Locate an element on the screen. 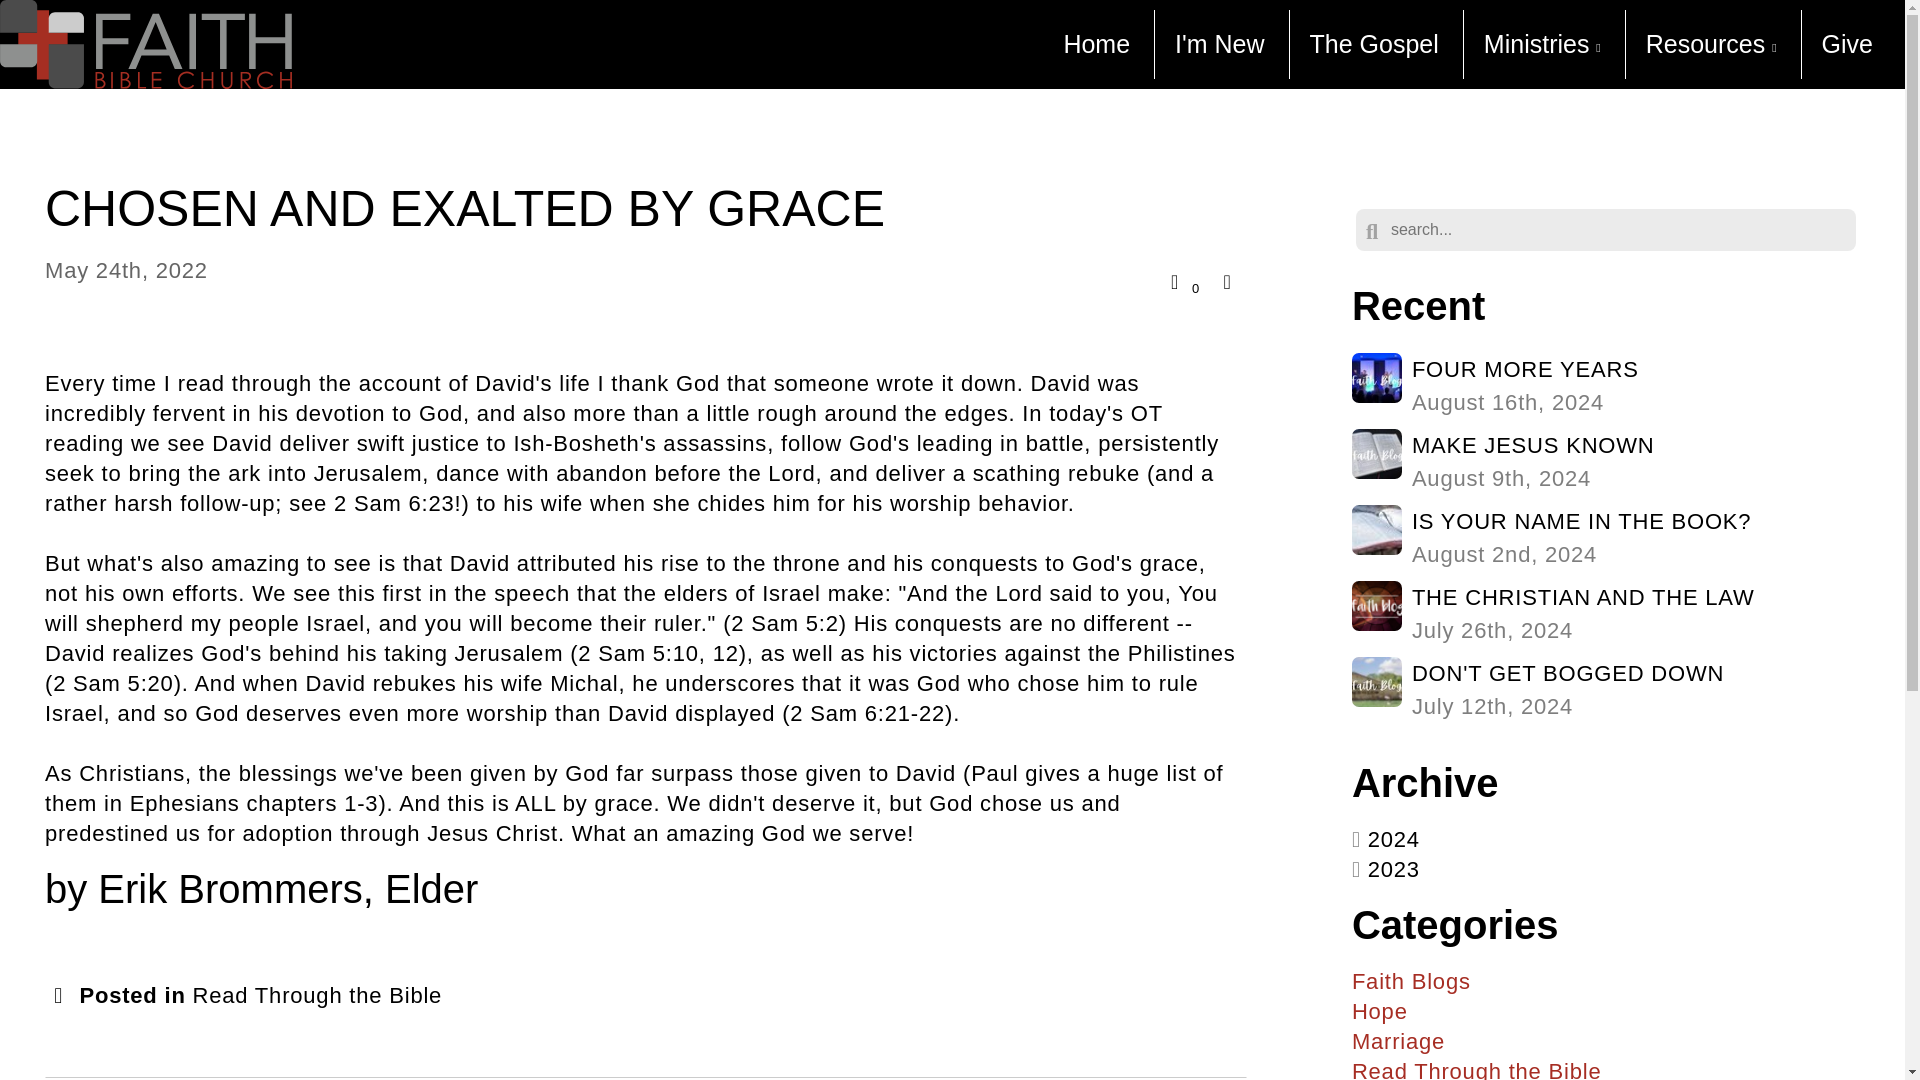 The height and width of the screenshot is (1080, 1920). Resources  is located at coordinates (1710, 44).